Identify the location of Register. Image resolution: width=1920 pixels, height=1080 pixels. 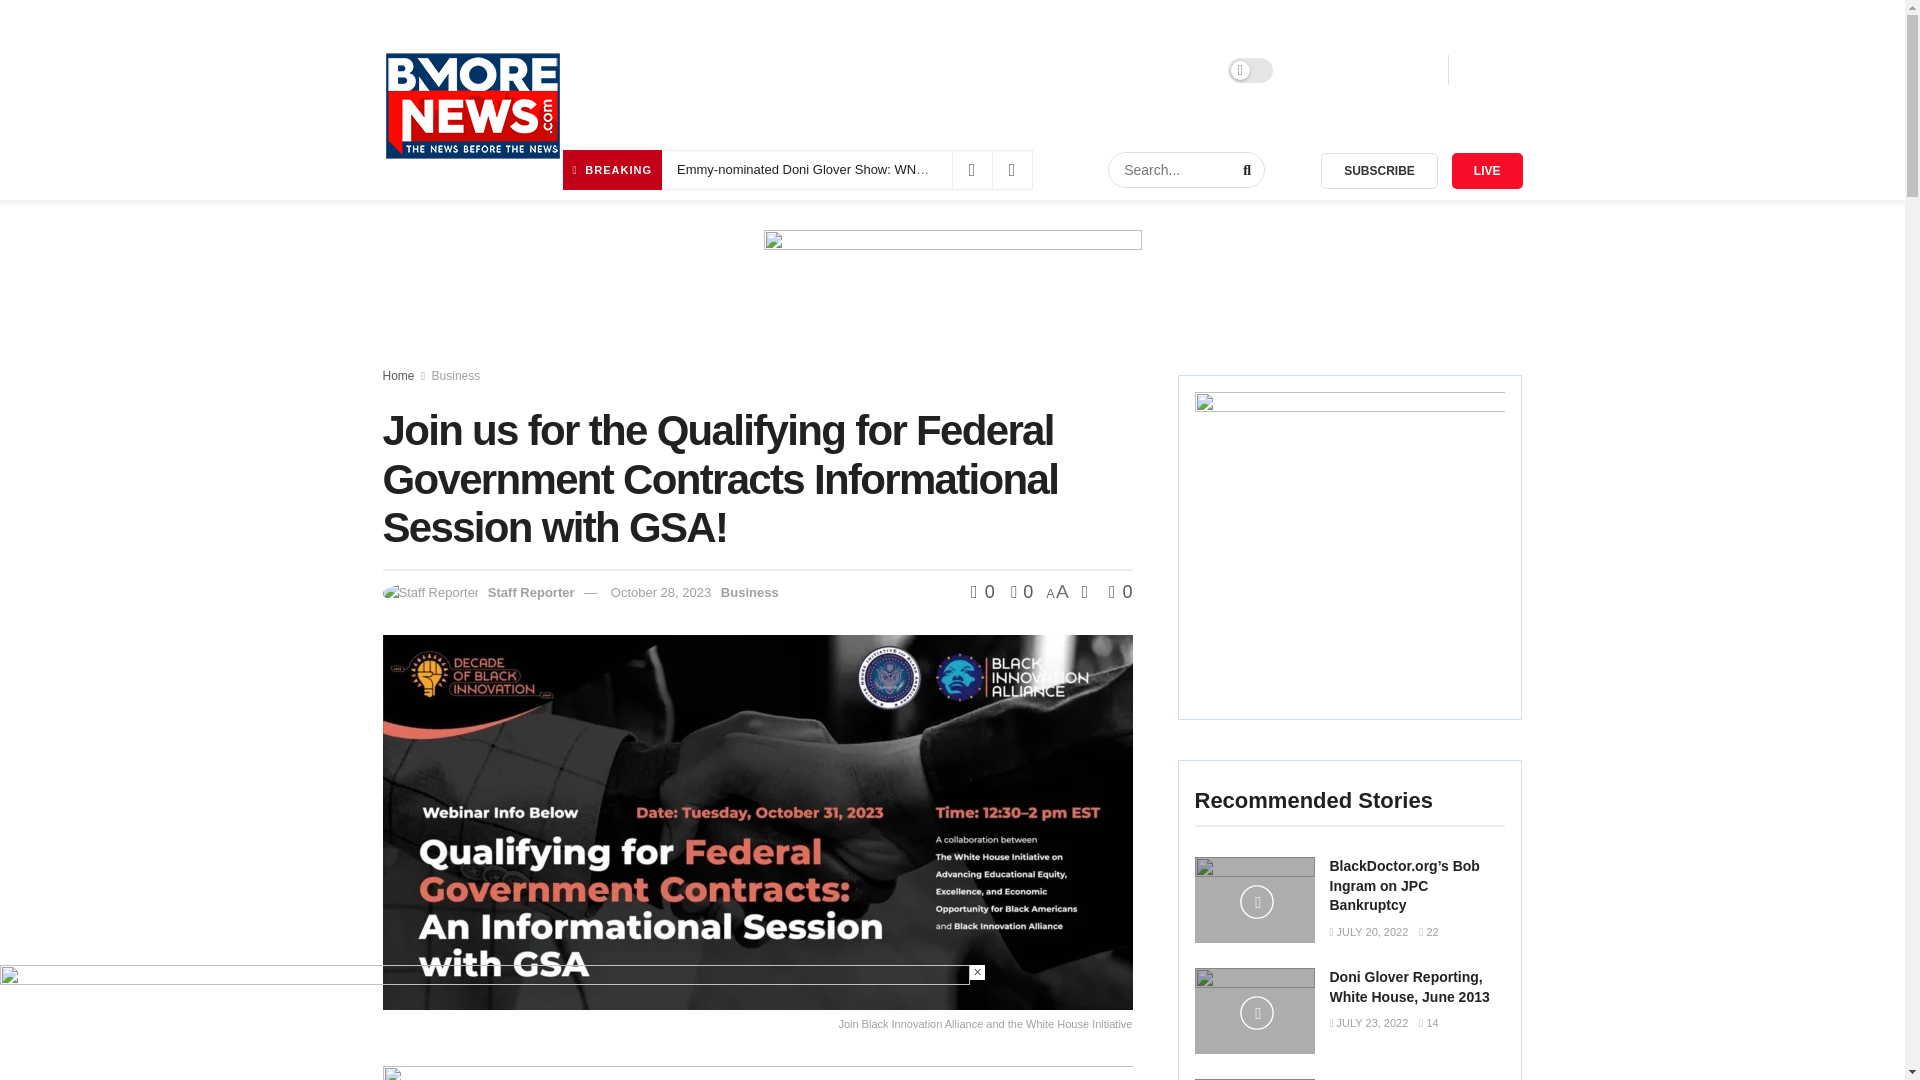
(1400, 70).